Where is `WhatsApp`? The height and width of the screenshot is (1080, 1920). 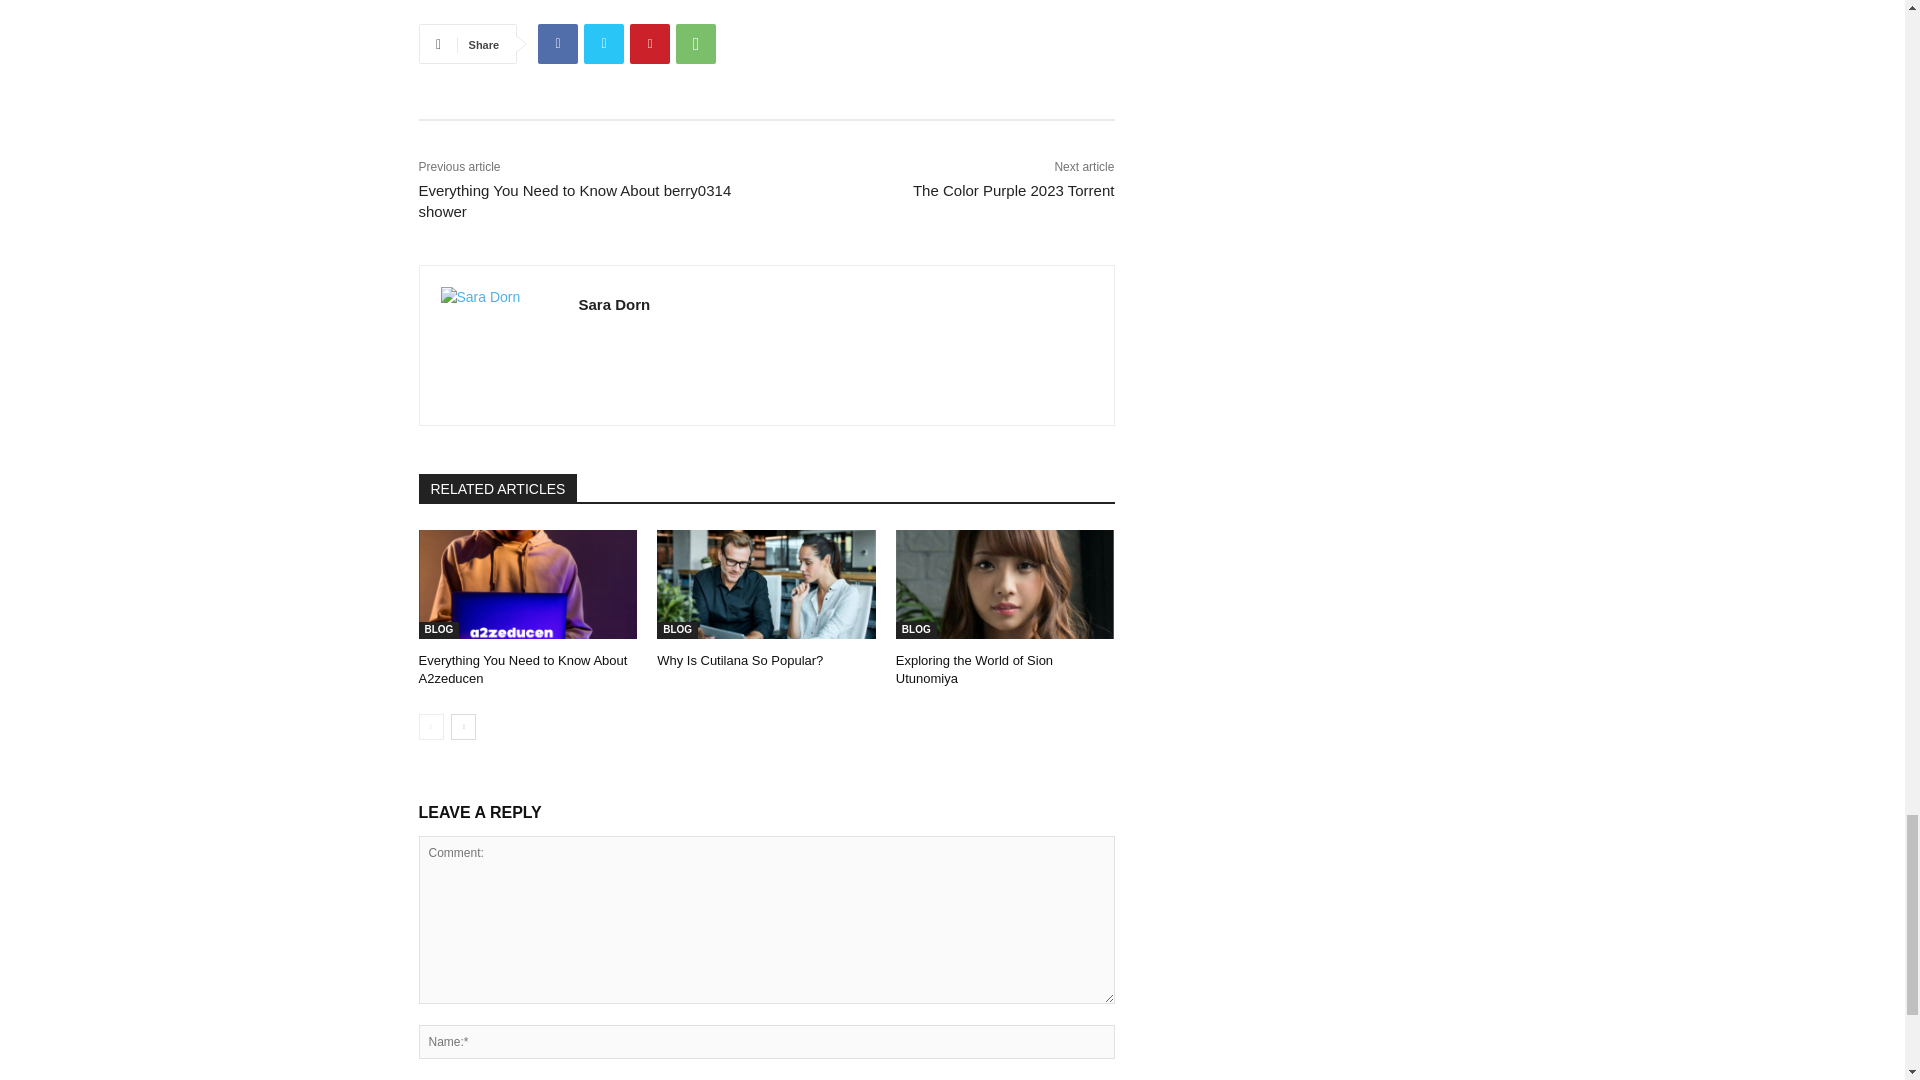 WhatsApp is located at coordinates (696, 43).